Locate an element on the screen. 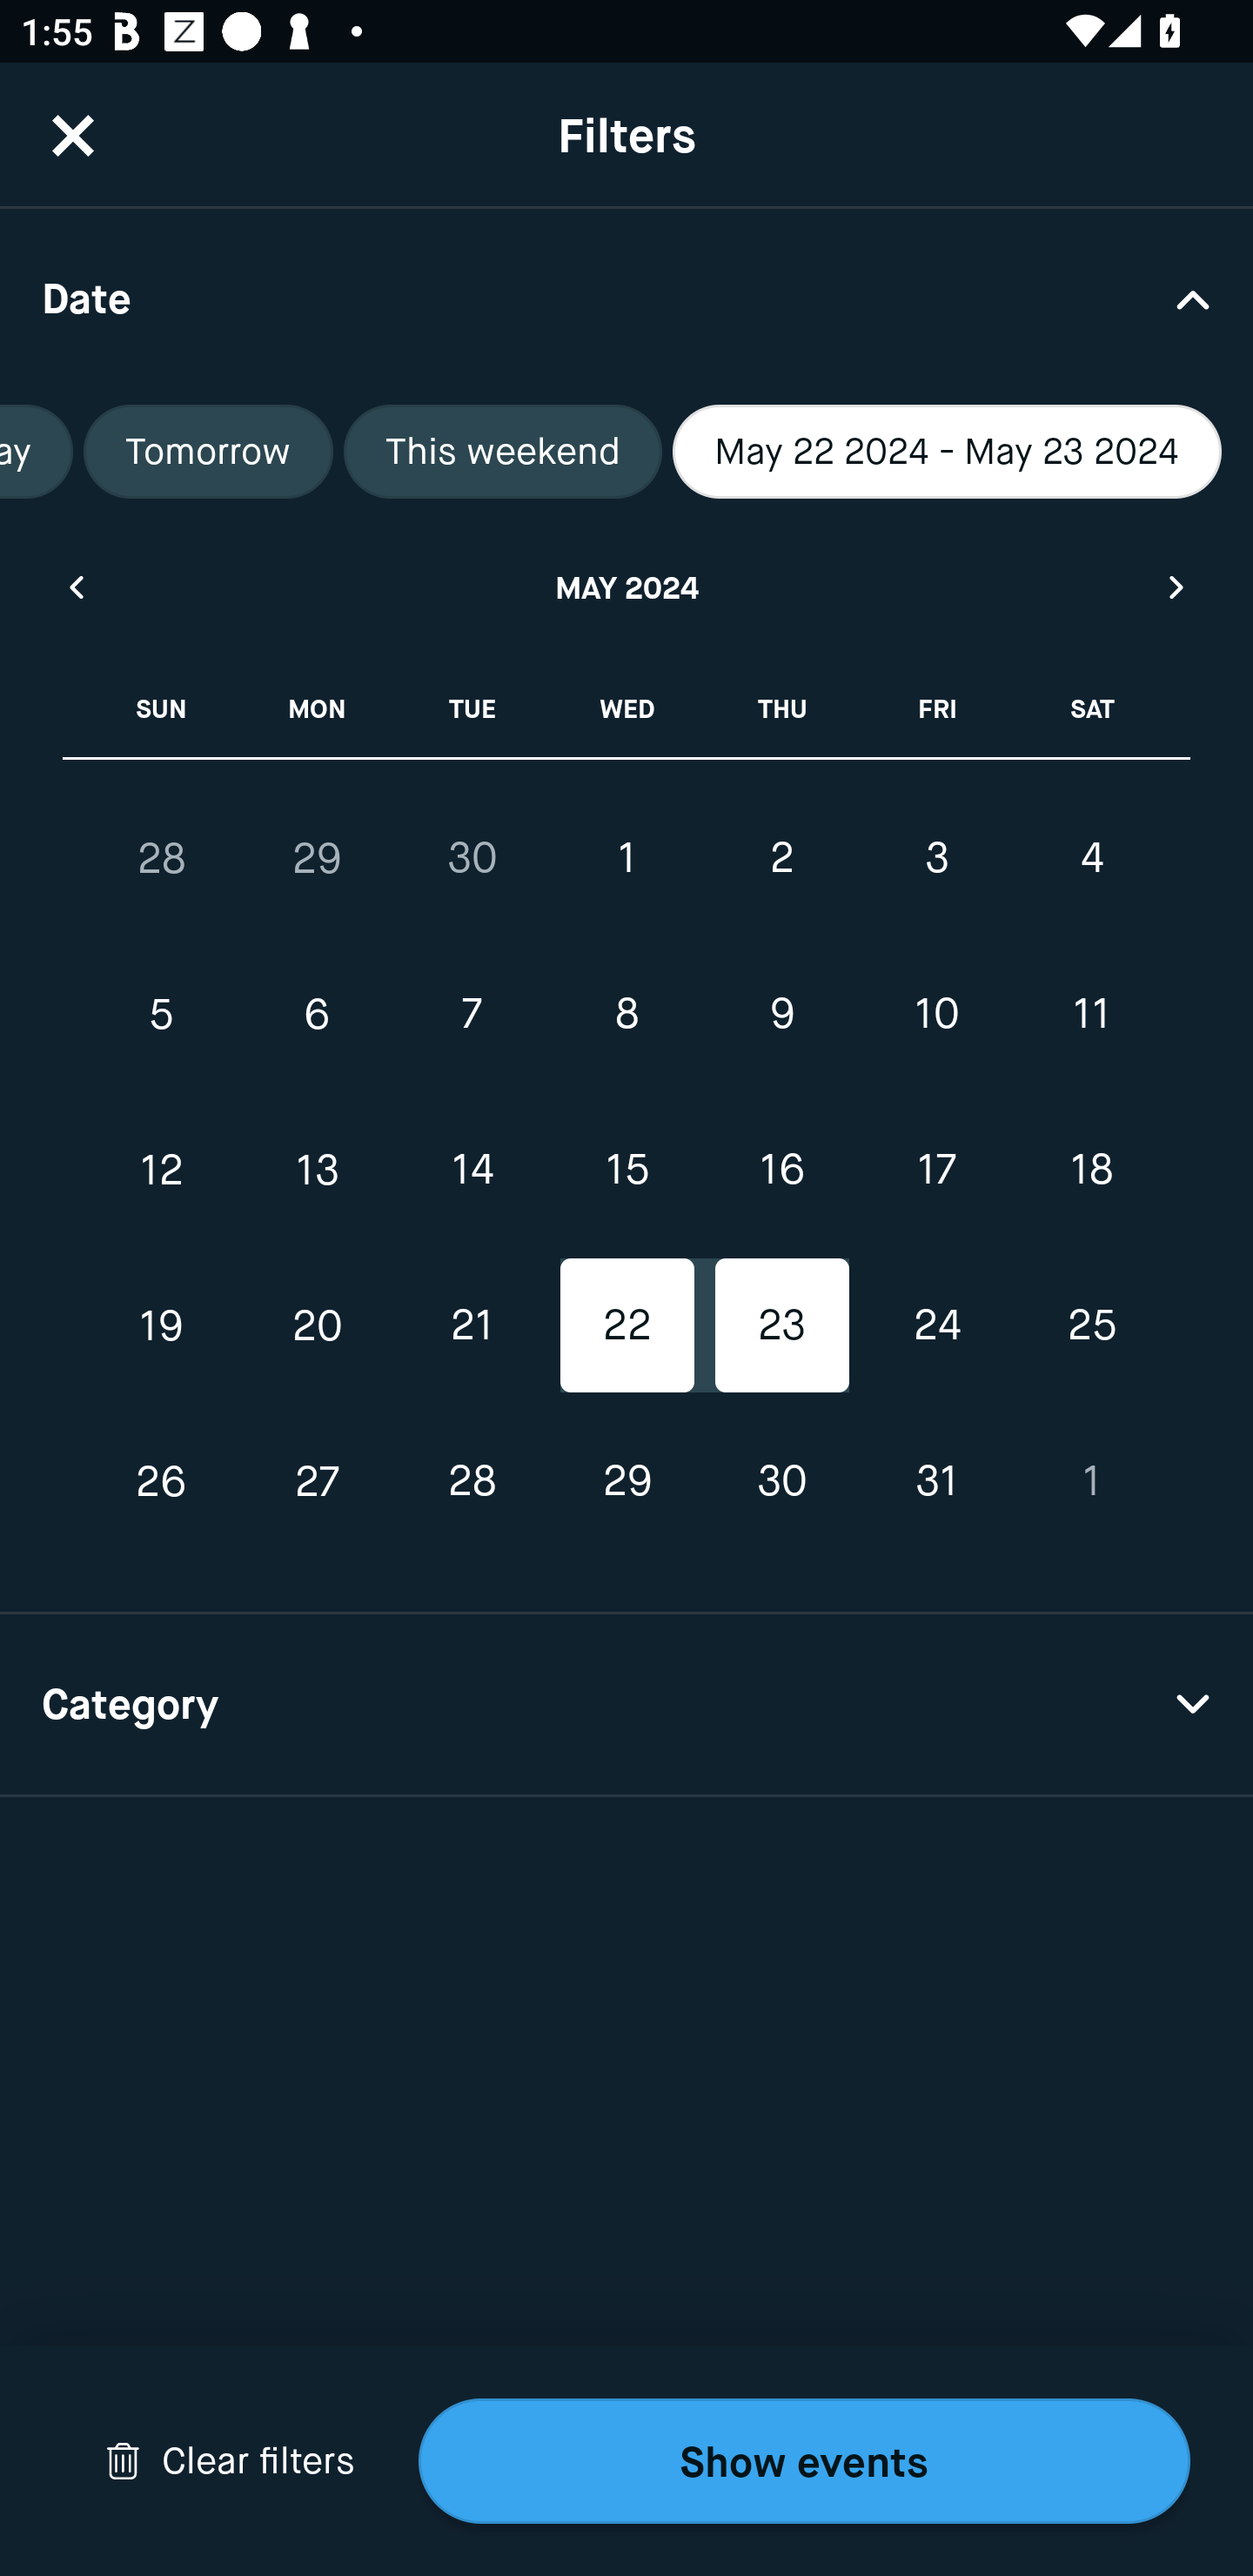  This weekend is located at coordinates (502, 452).